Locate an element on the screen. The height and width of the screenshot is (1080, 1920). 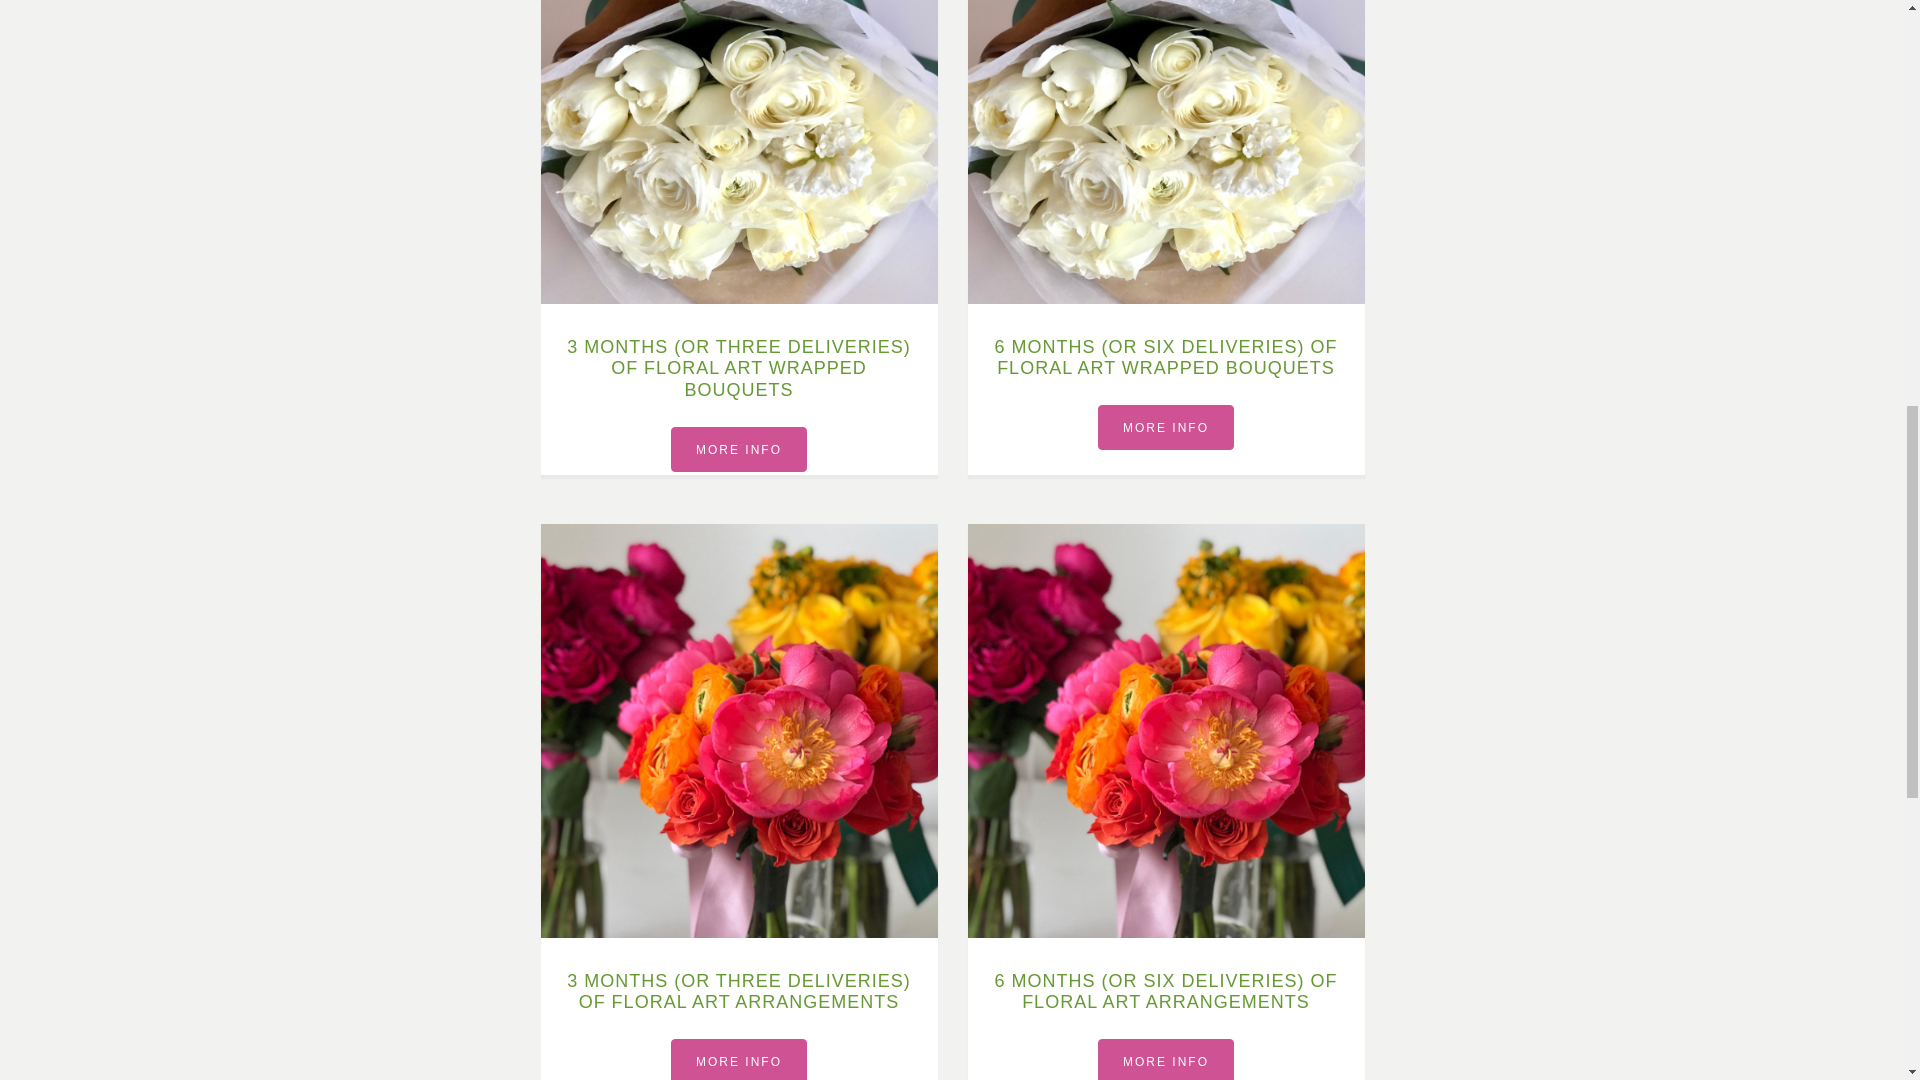
MORE INFO is located at coordinates (738, 1059).